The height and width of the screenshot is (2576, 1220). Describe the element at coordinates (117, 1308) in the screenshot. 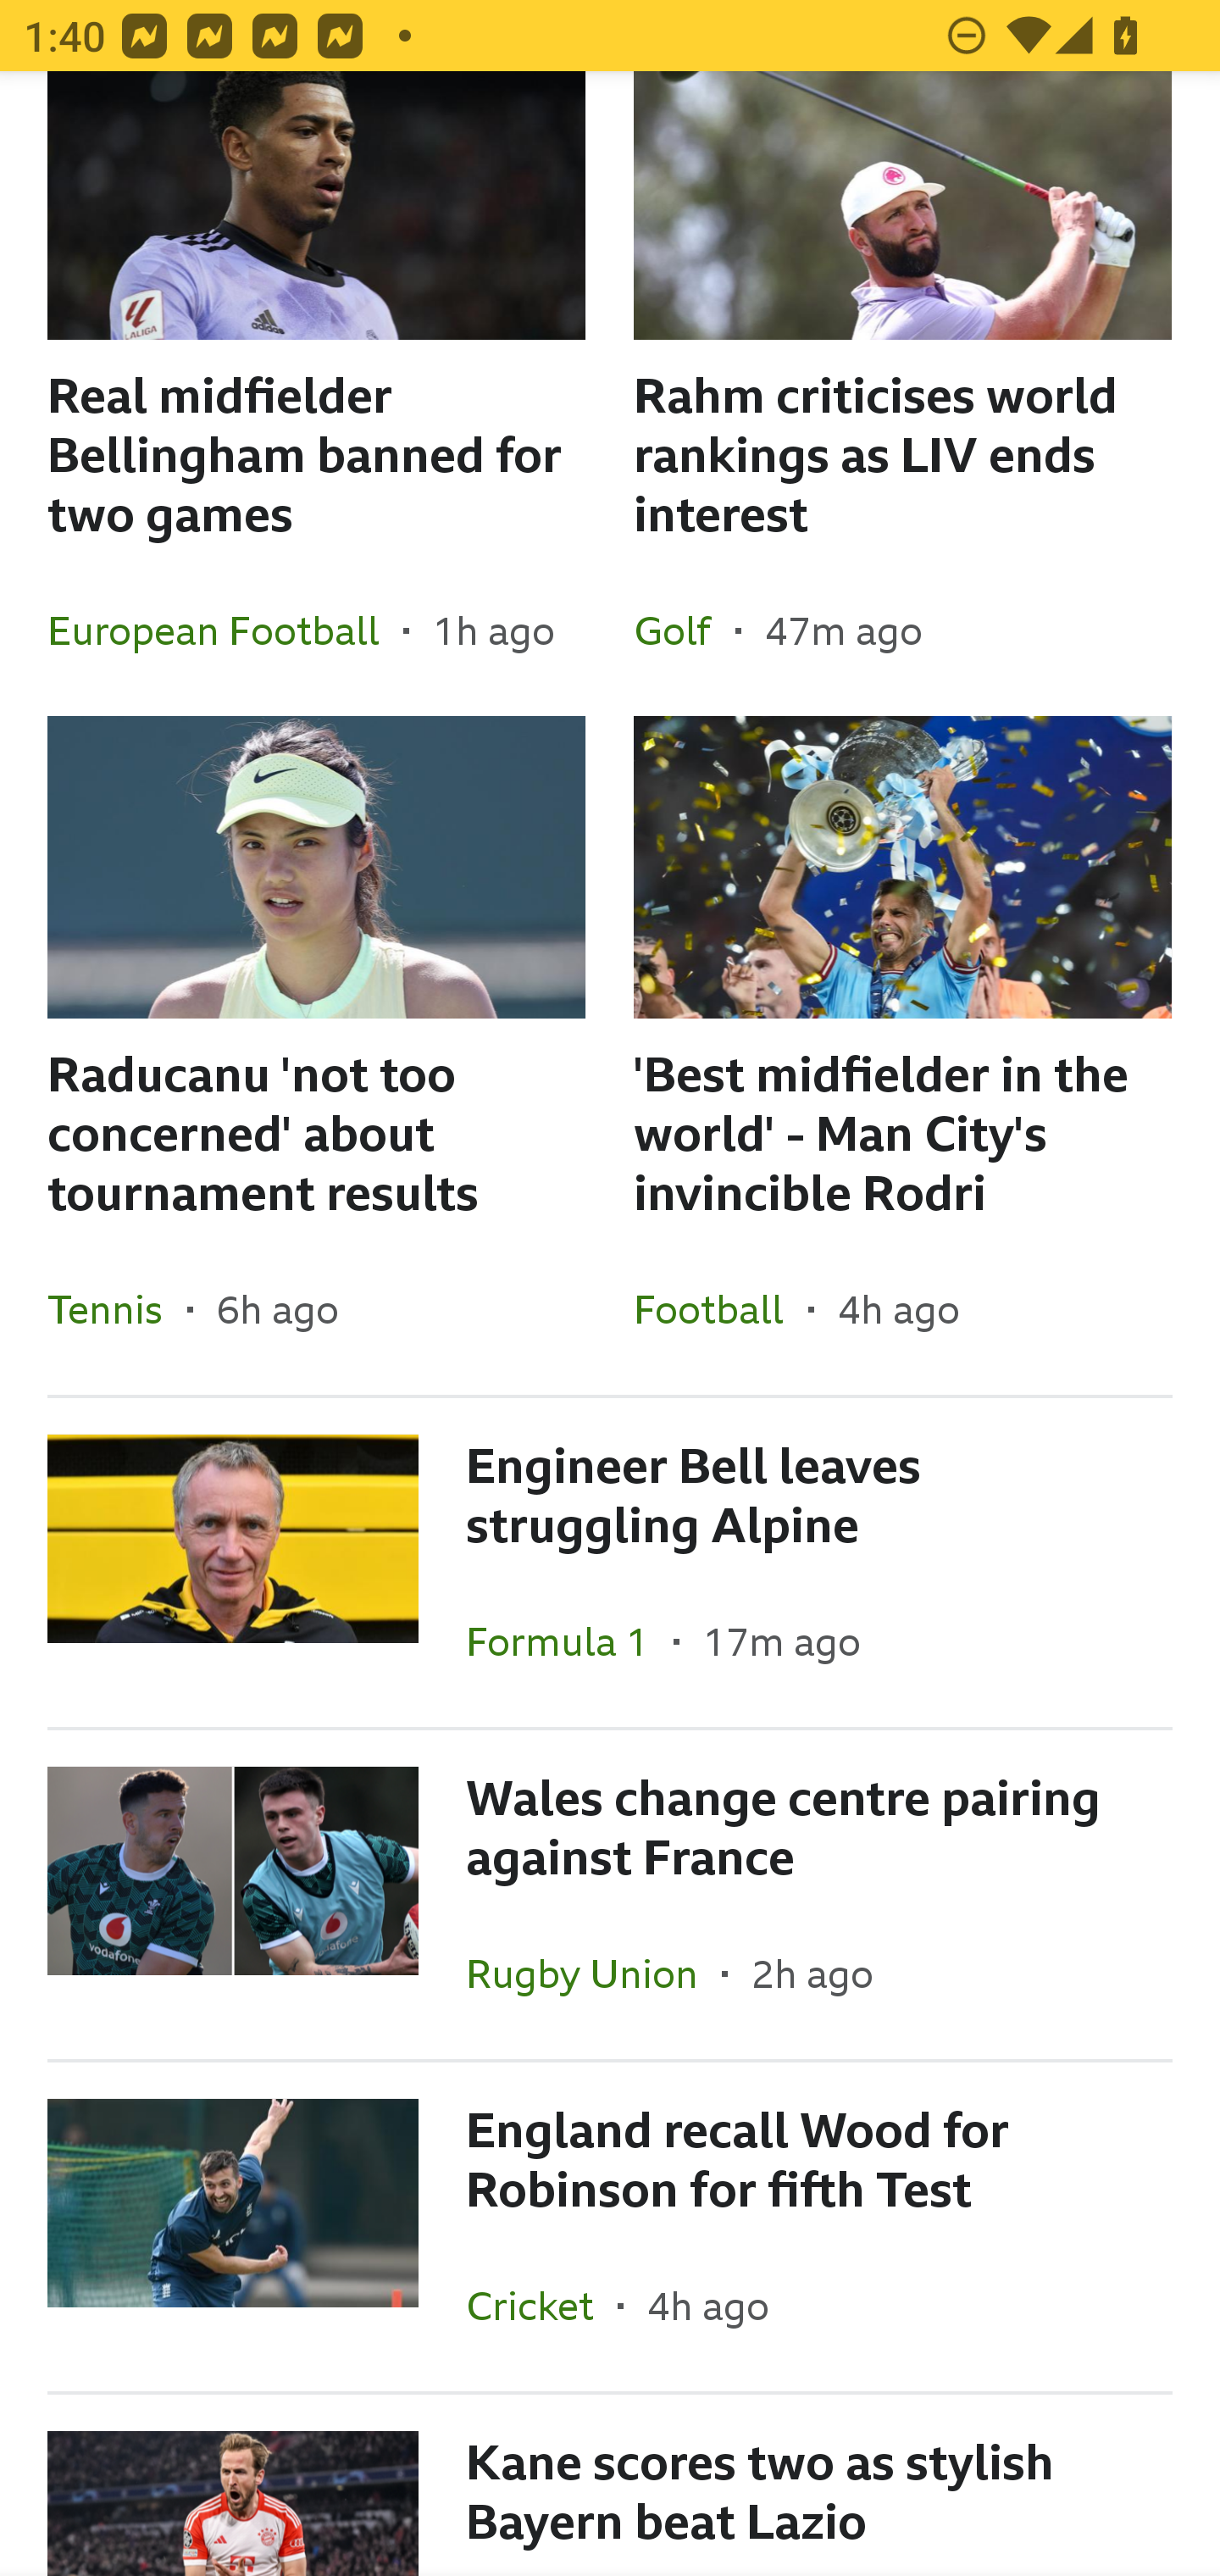

I see `Tennis In the section Tennis` at that location.